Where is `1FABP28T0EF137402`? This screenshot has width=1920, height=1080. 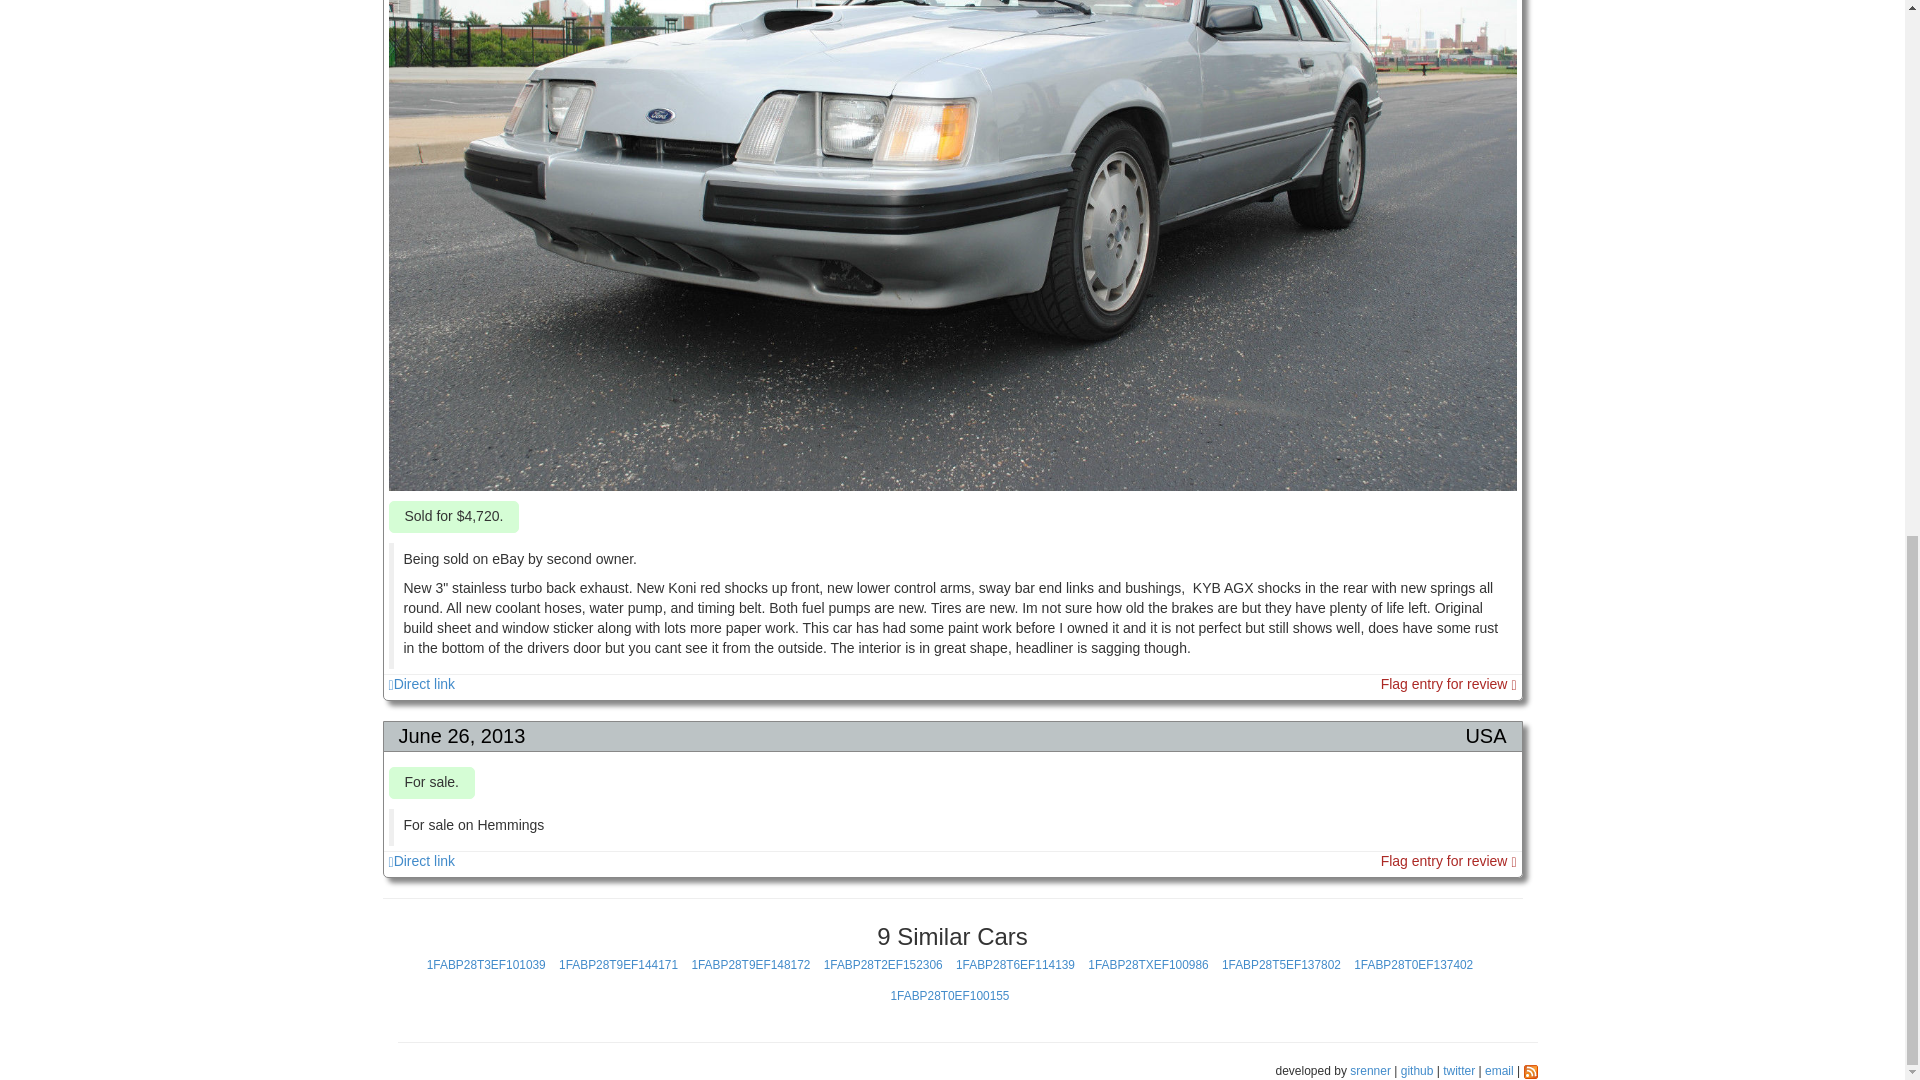
1FABP28T0EF137402 is located at coordinates (1412, 964).